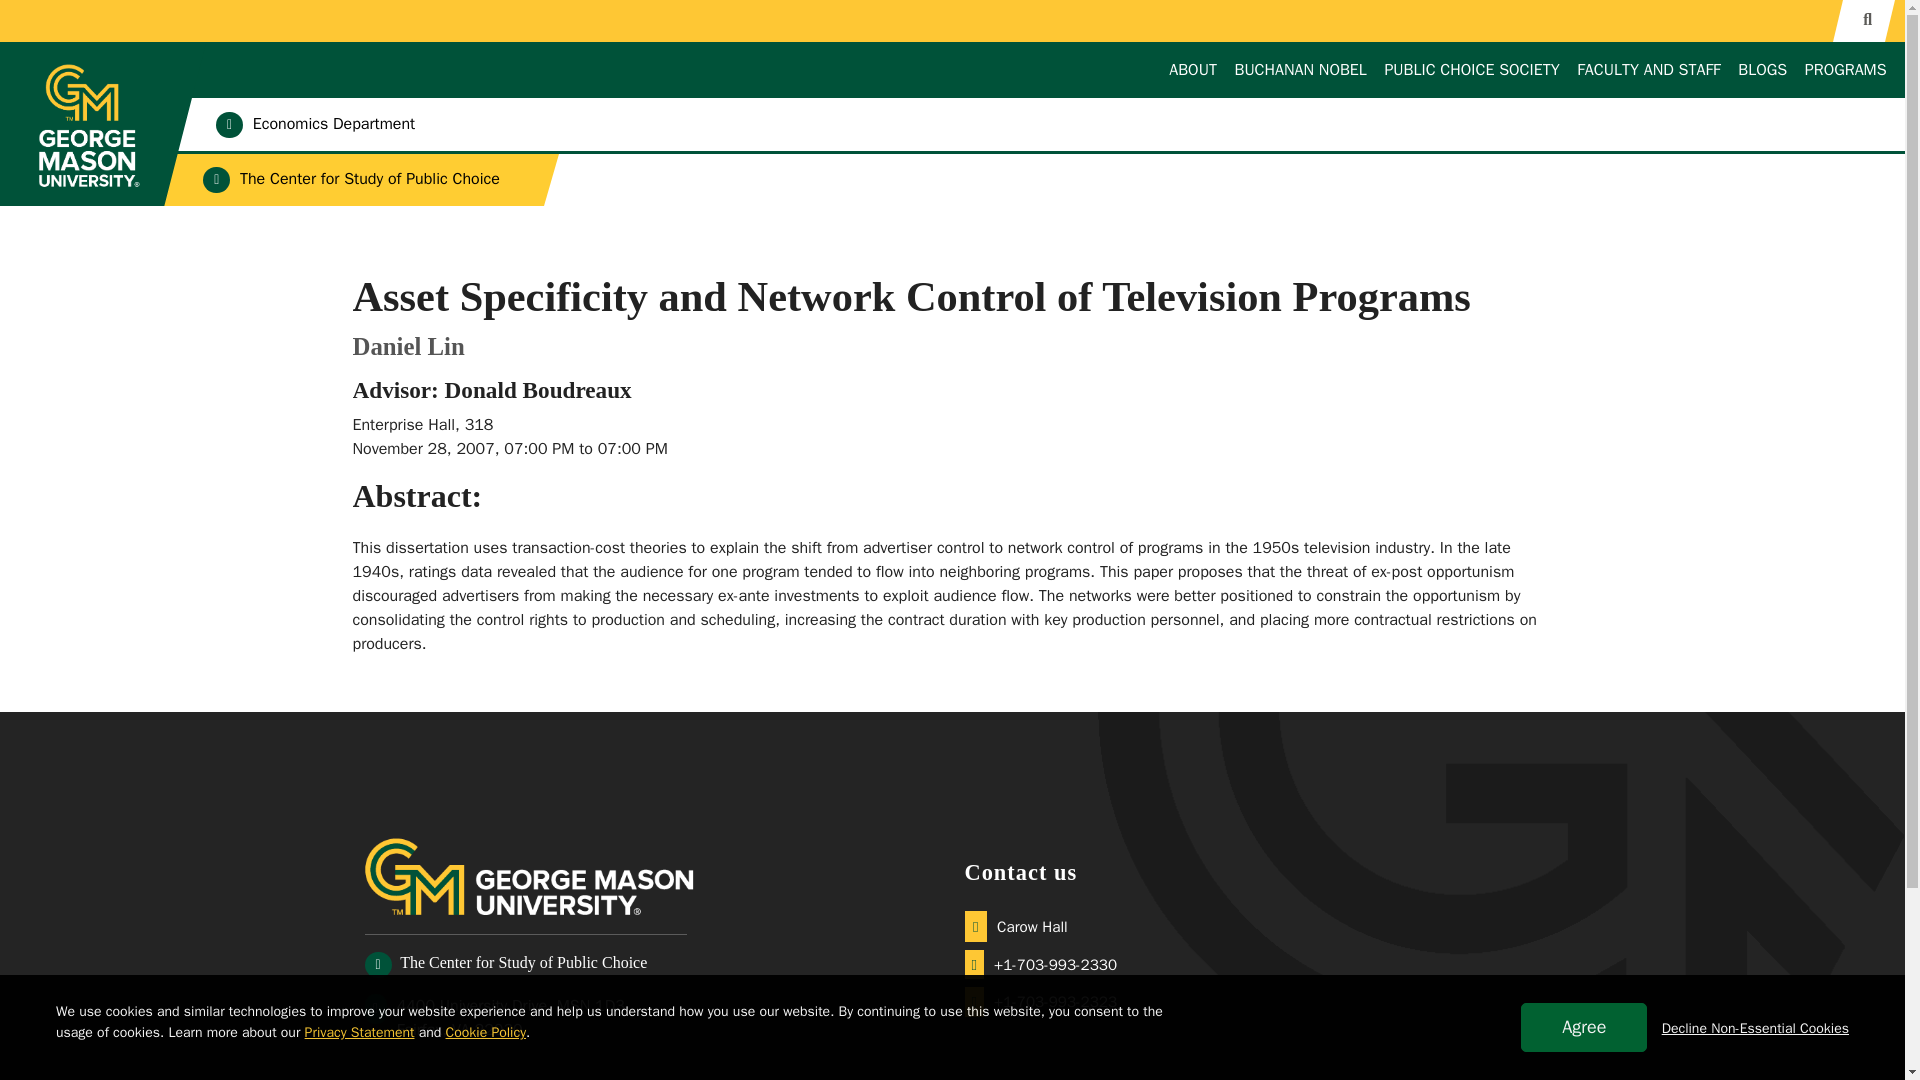 The height and width of the screenshot is (1080, 1920). I want to click on BLOGS, so click(1762, 70).